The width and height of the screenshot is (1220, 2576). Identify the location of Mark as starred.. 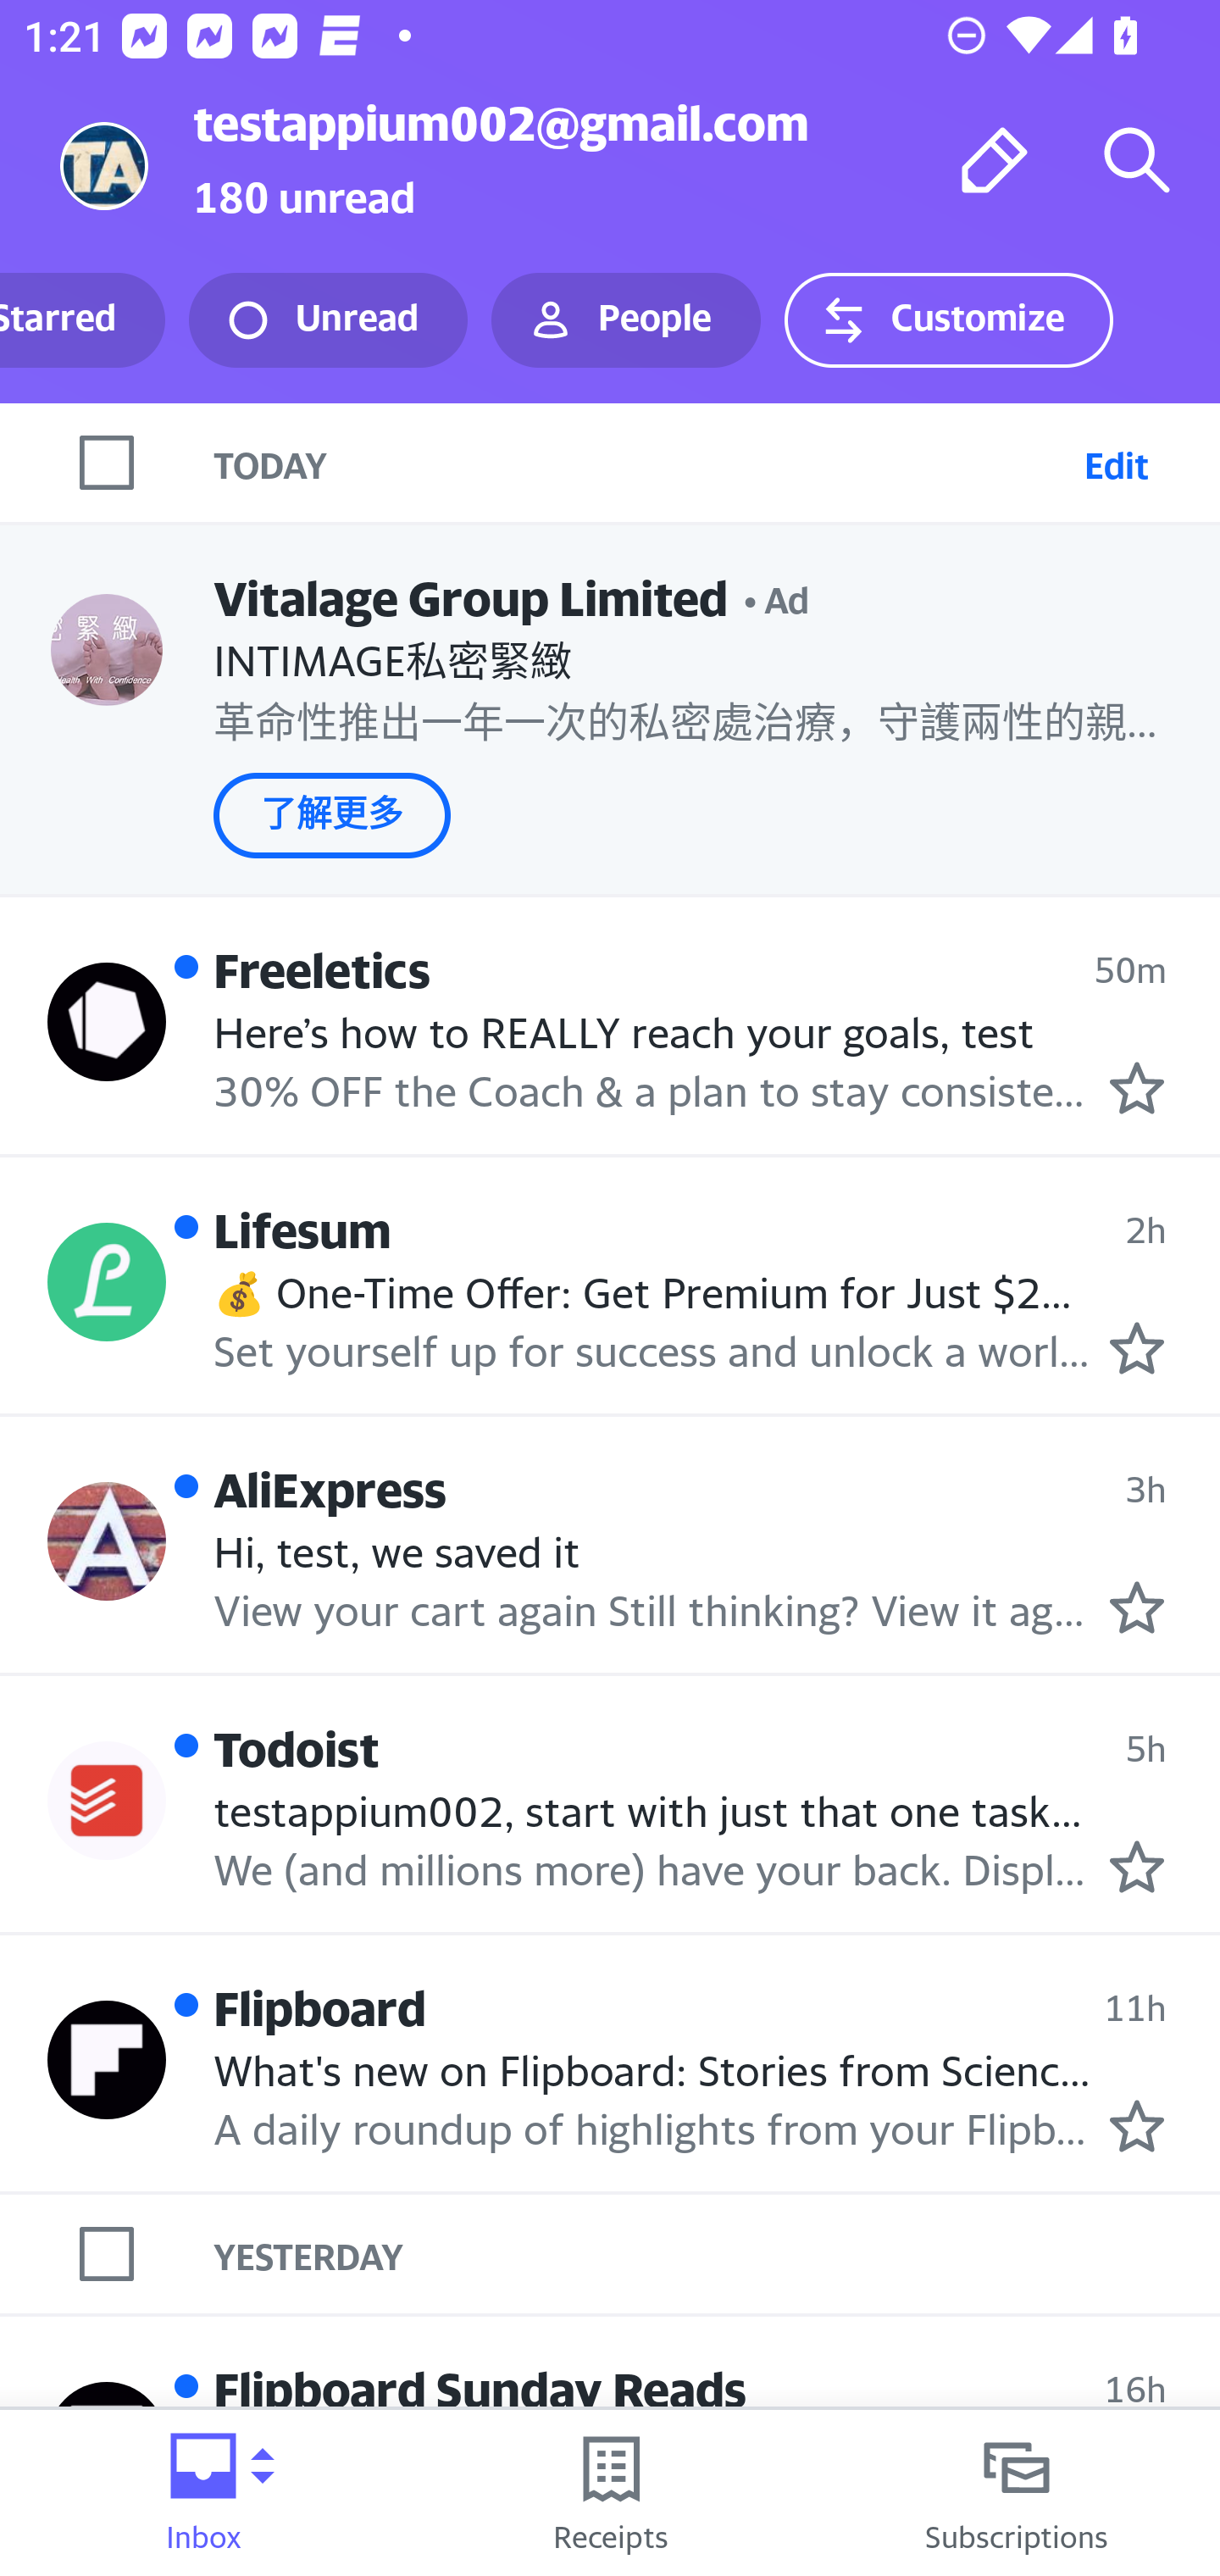
(1137, 1607).